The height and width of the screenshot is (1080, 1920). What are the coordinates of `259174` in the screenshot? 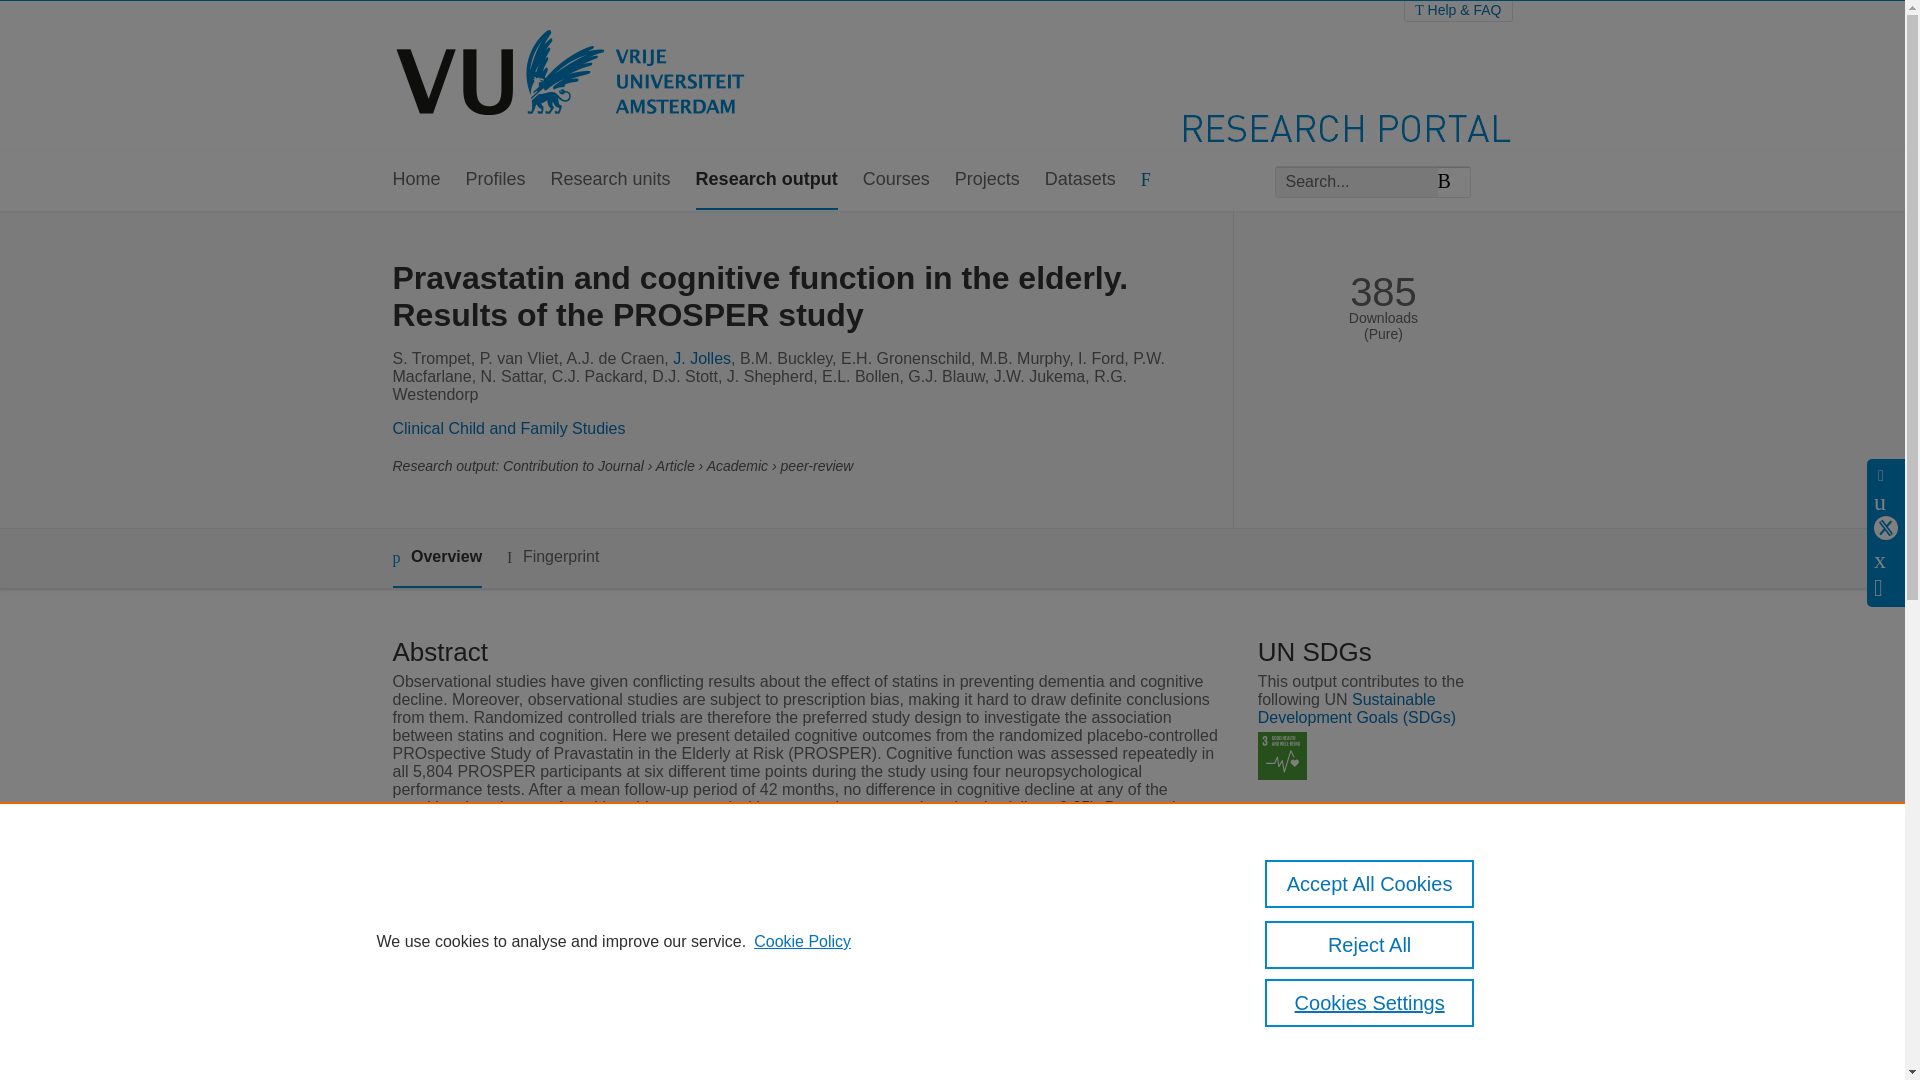 It's located at (1300, 884).